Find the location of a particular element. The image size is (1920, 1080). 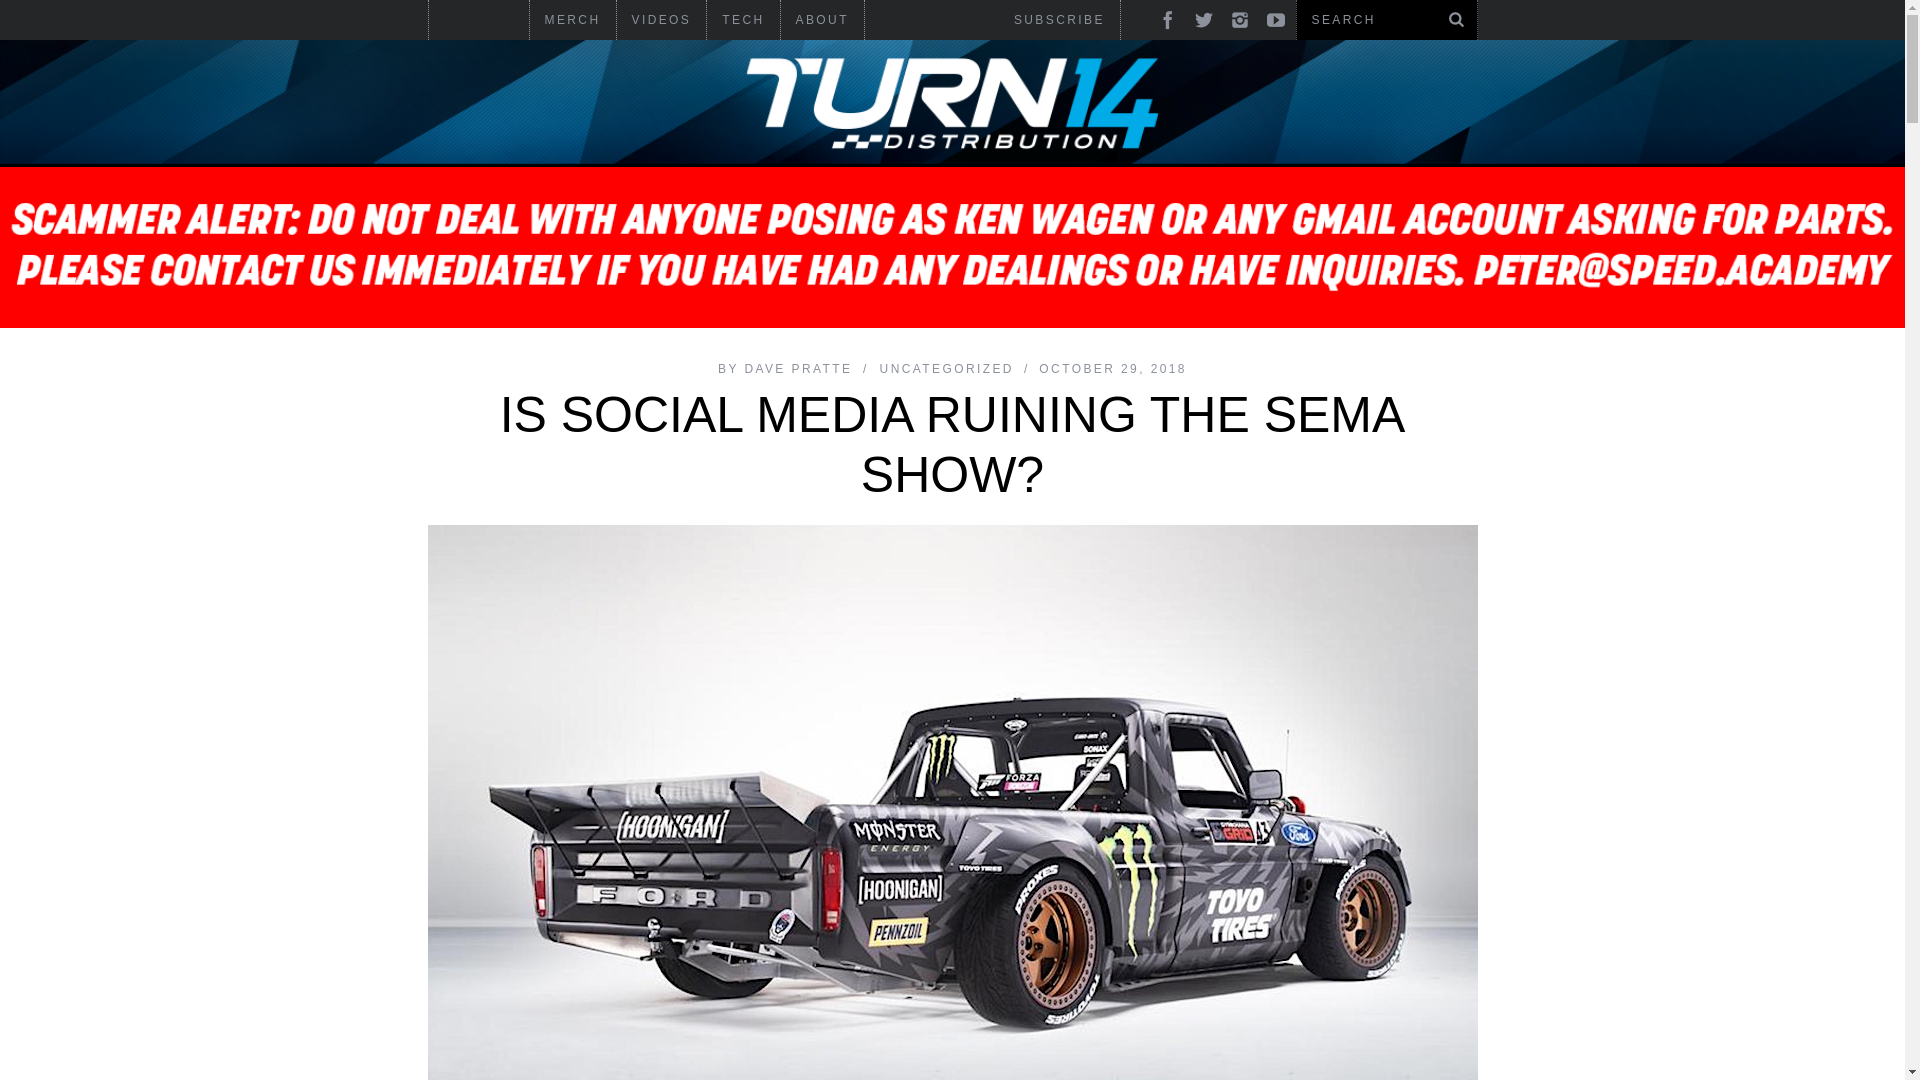

MERCH is located at coordinates (572, 20).